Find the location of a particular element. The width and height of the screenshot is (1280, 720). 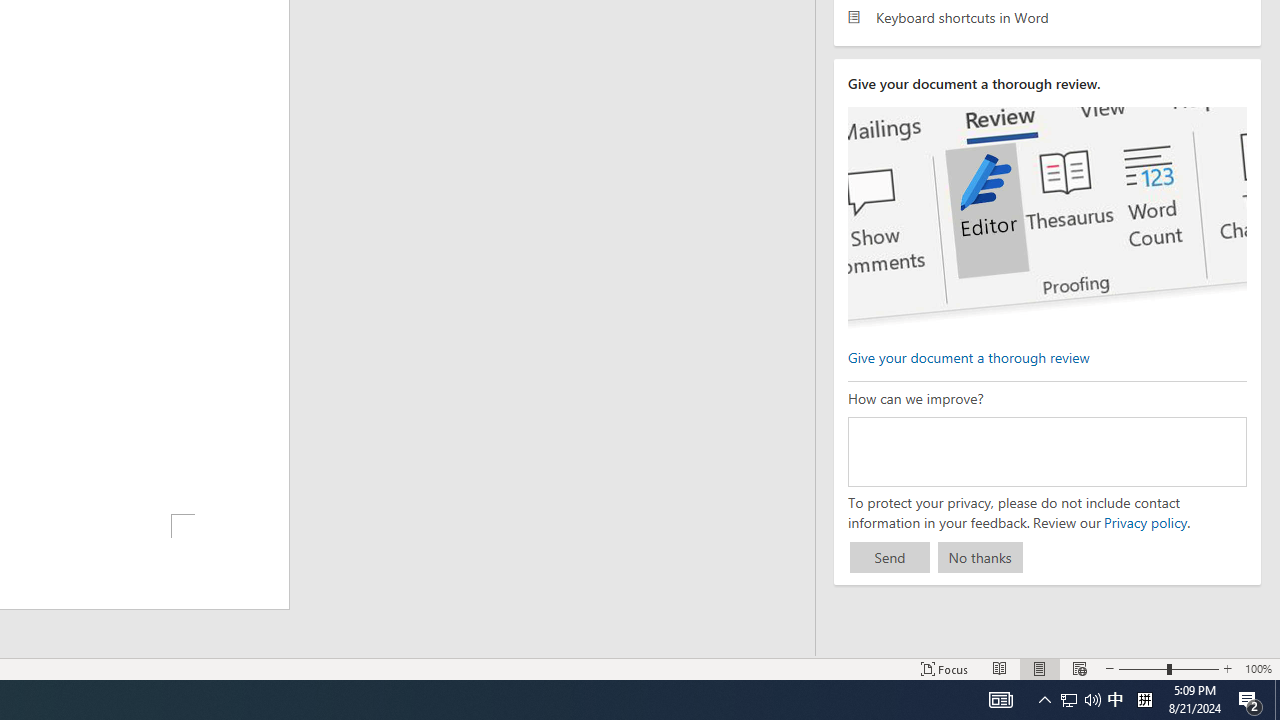

Web Layout is located at coordinates (1079, 668).